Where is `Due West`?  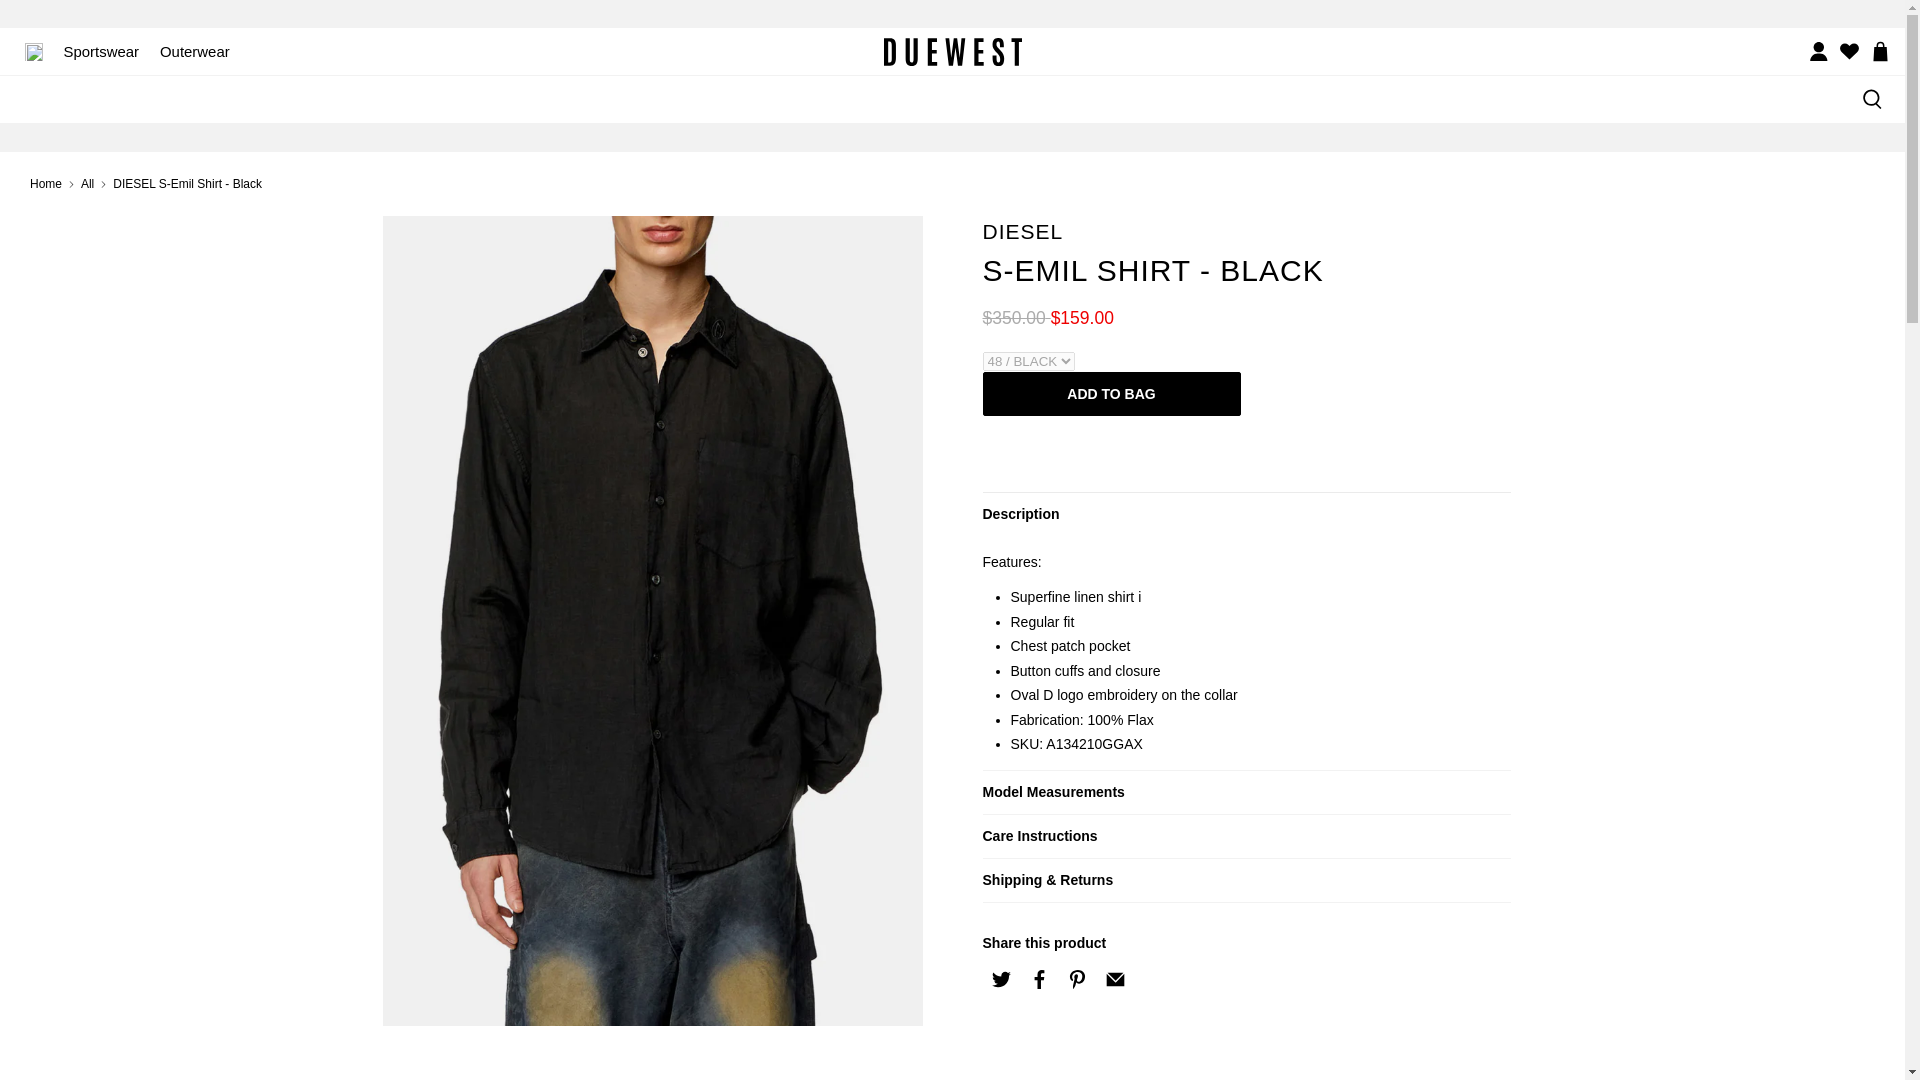 Due West is located at coordinates (952, 51).